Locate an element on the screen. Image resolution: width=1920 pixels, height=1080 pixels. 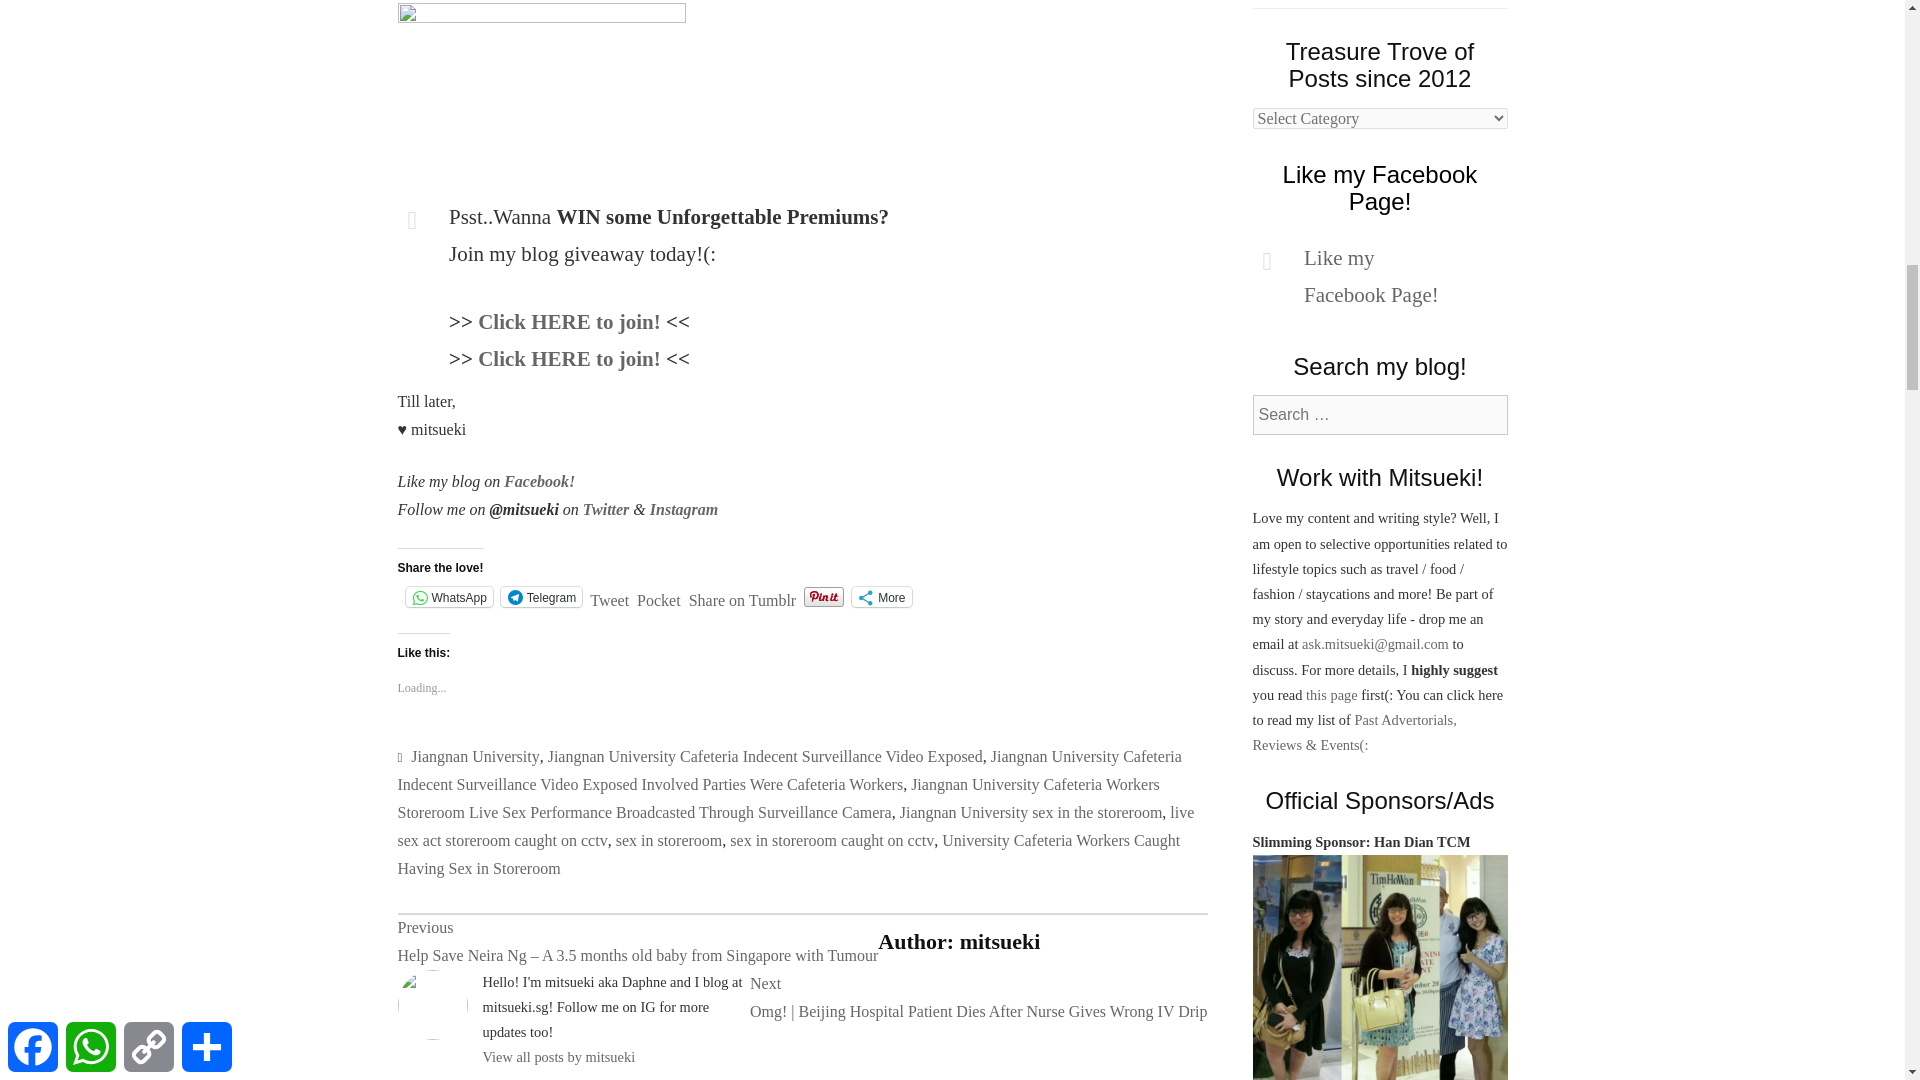
Instagram is located at coordinates (684, 510).